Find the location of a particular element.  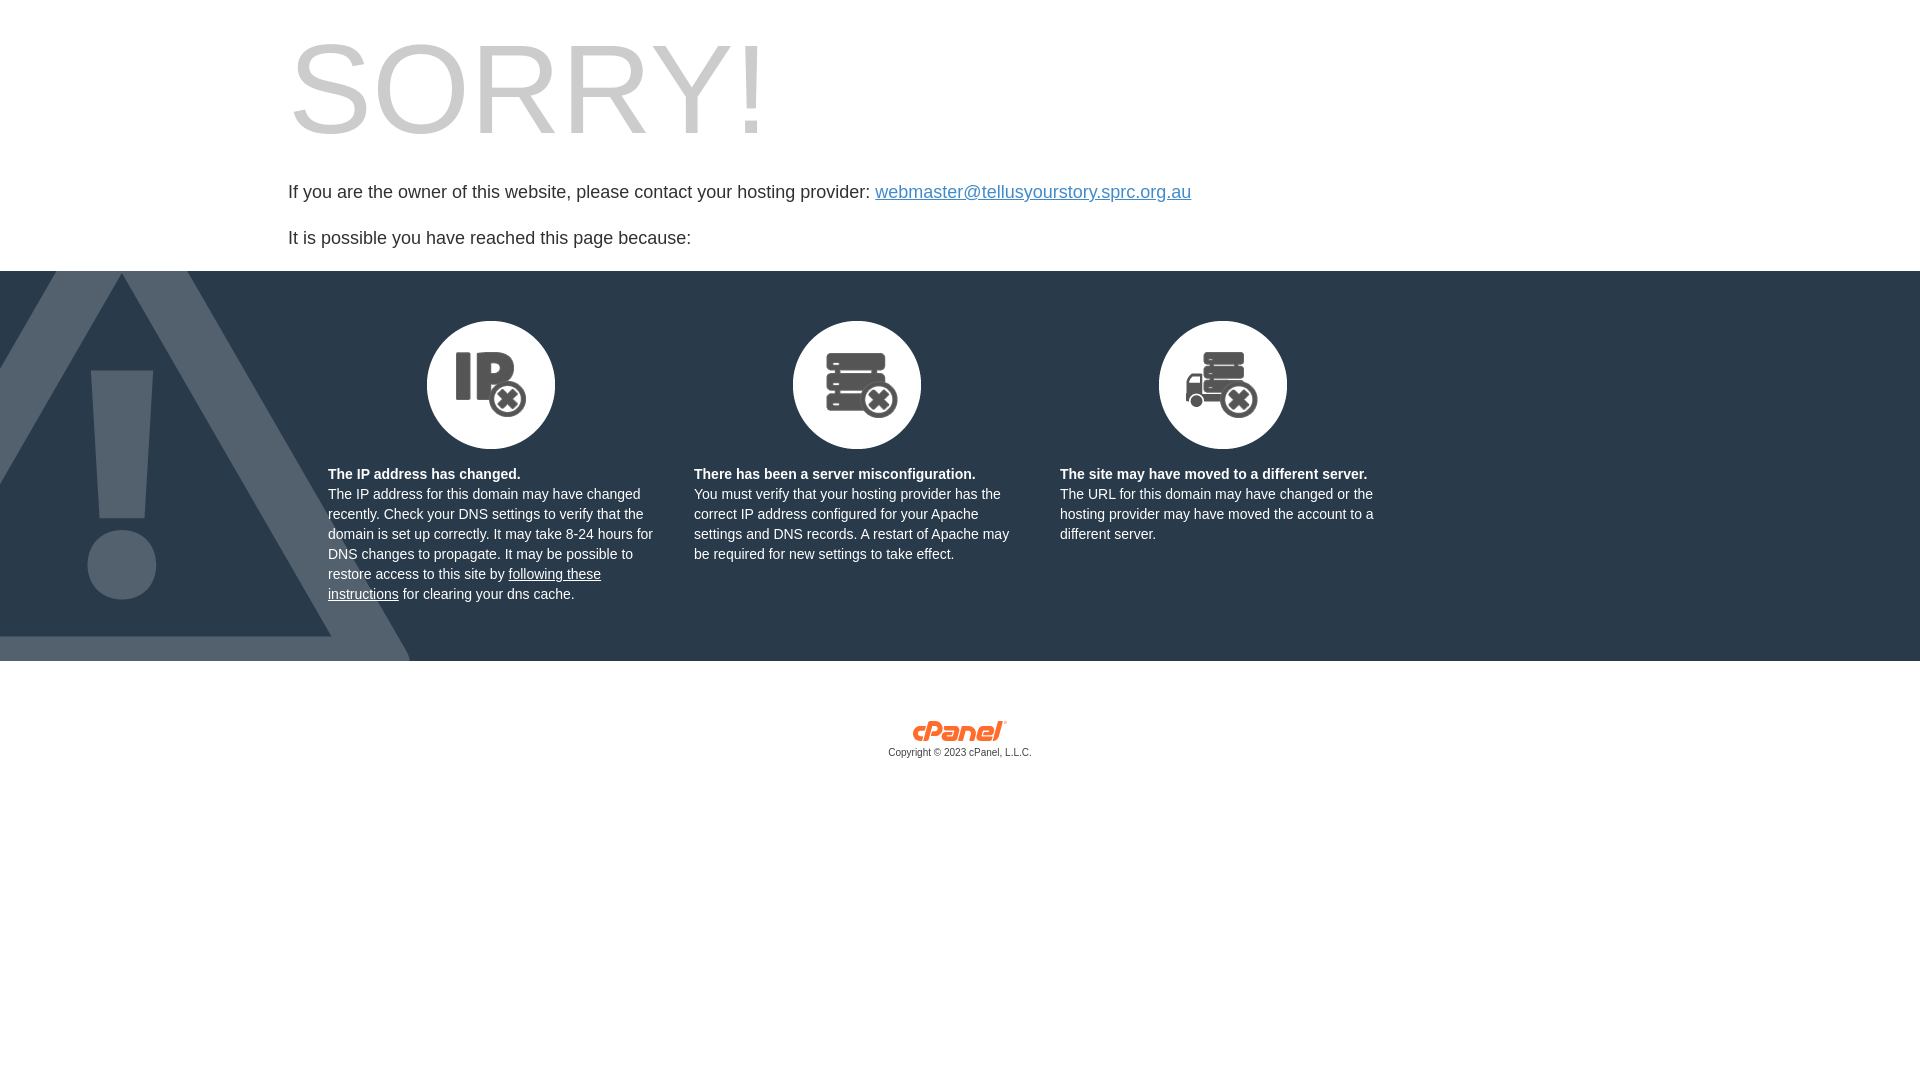

following these instructions is located at coordinates (464, 584).